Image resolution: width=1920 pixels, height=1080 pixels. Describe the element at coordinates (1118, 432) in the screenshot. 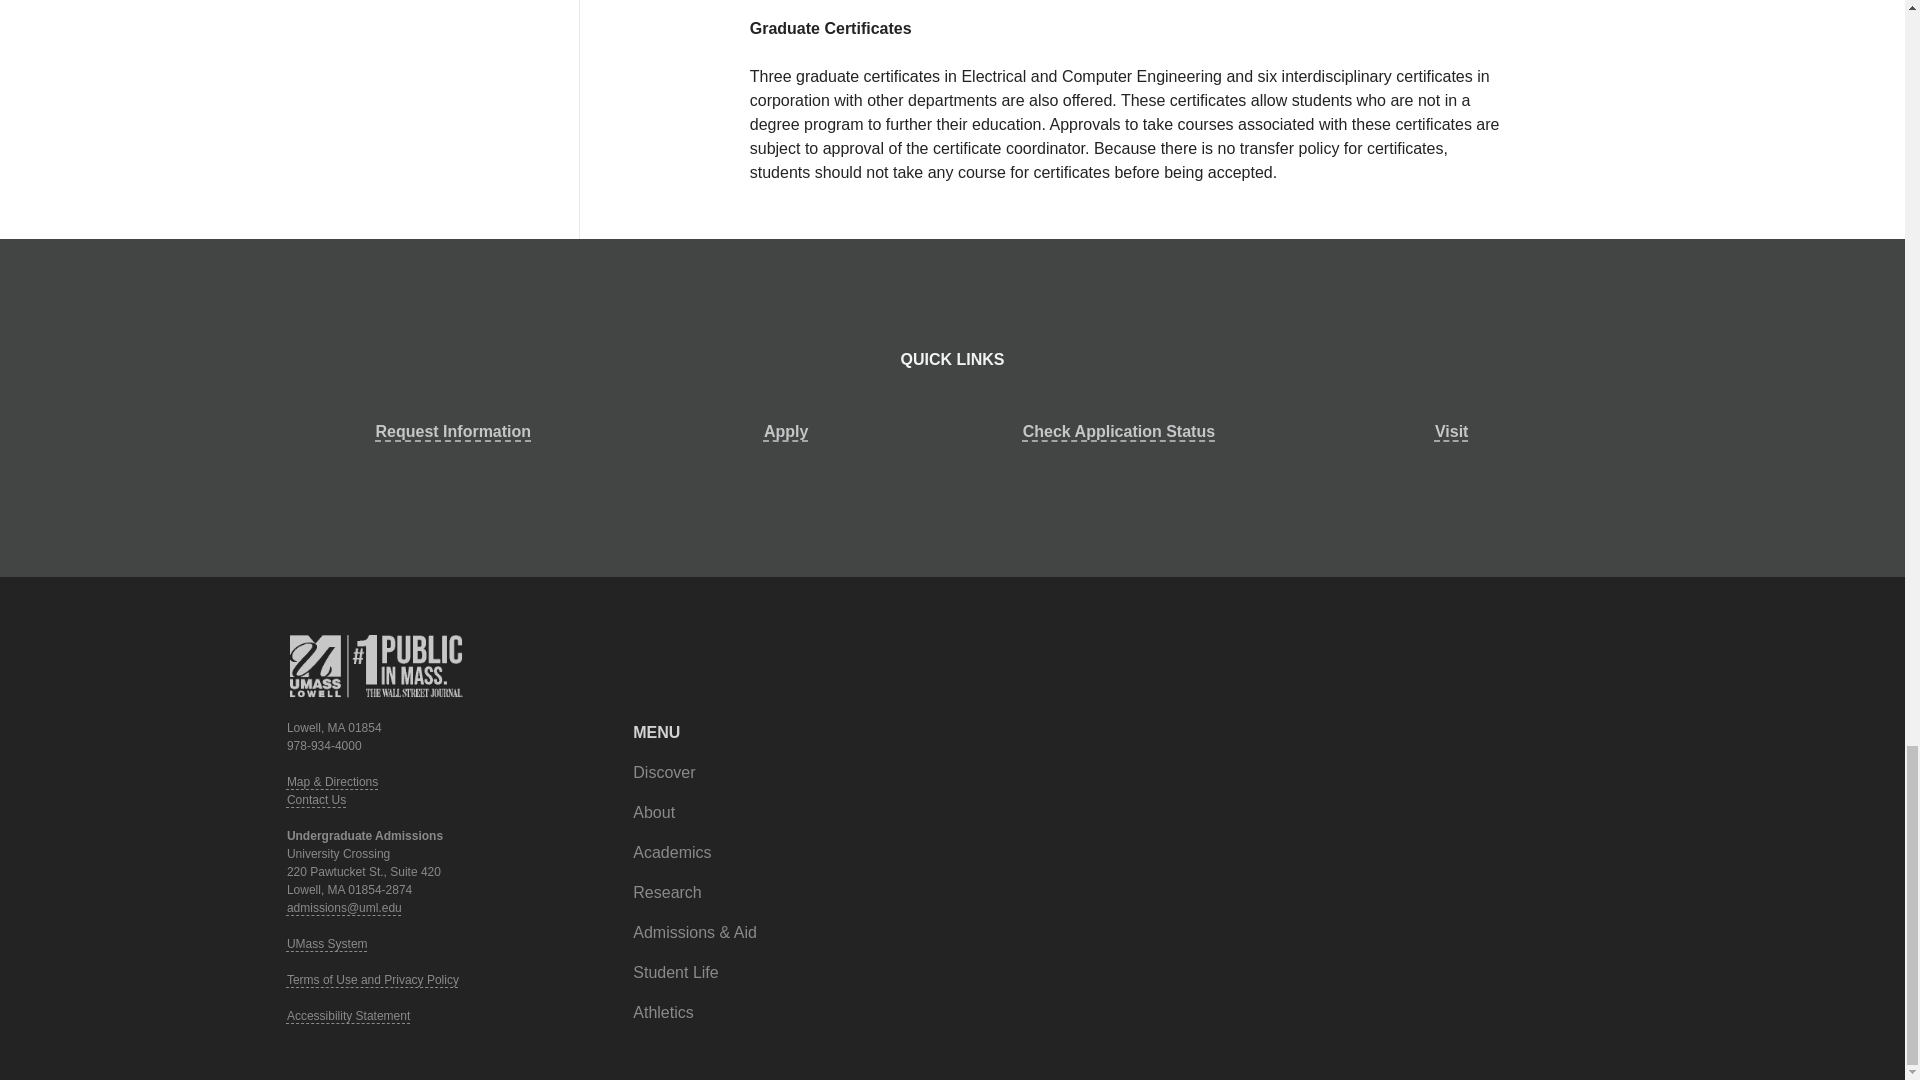

I see `Check Application Status` at that location.